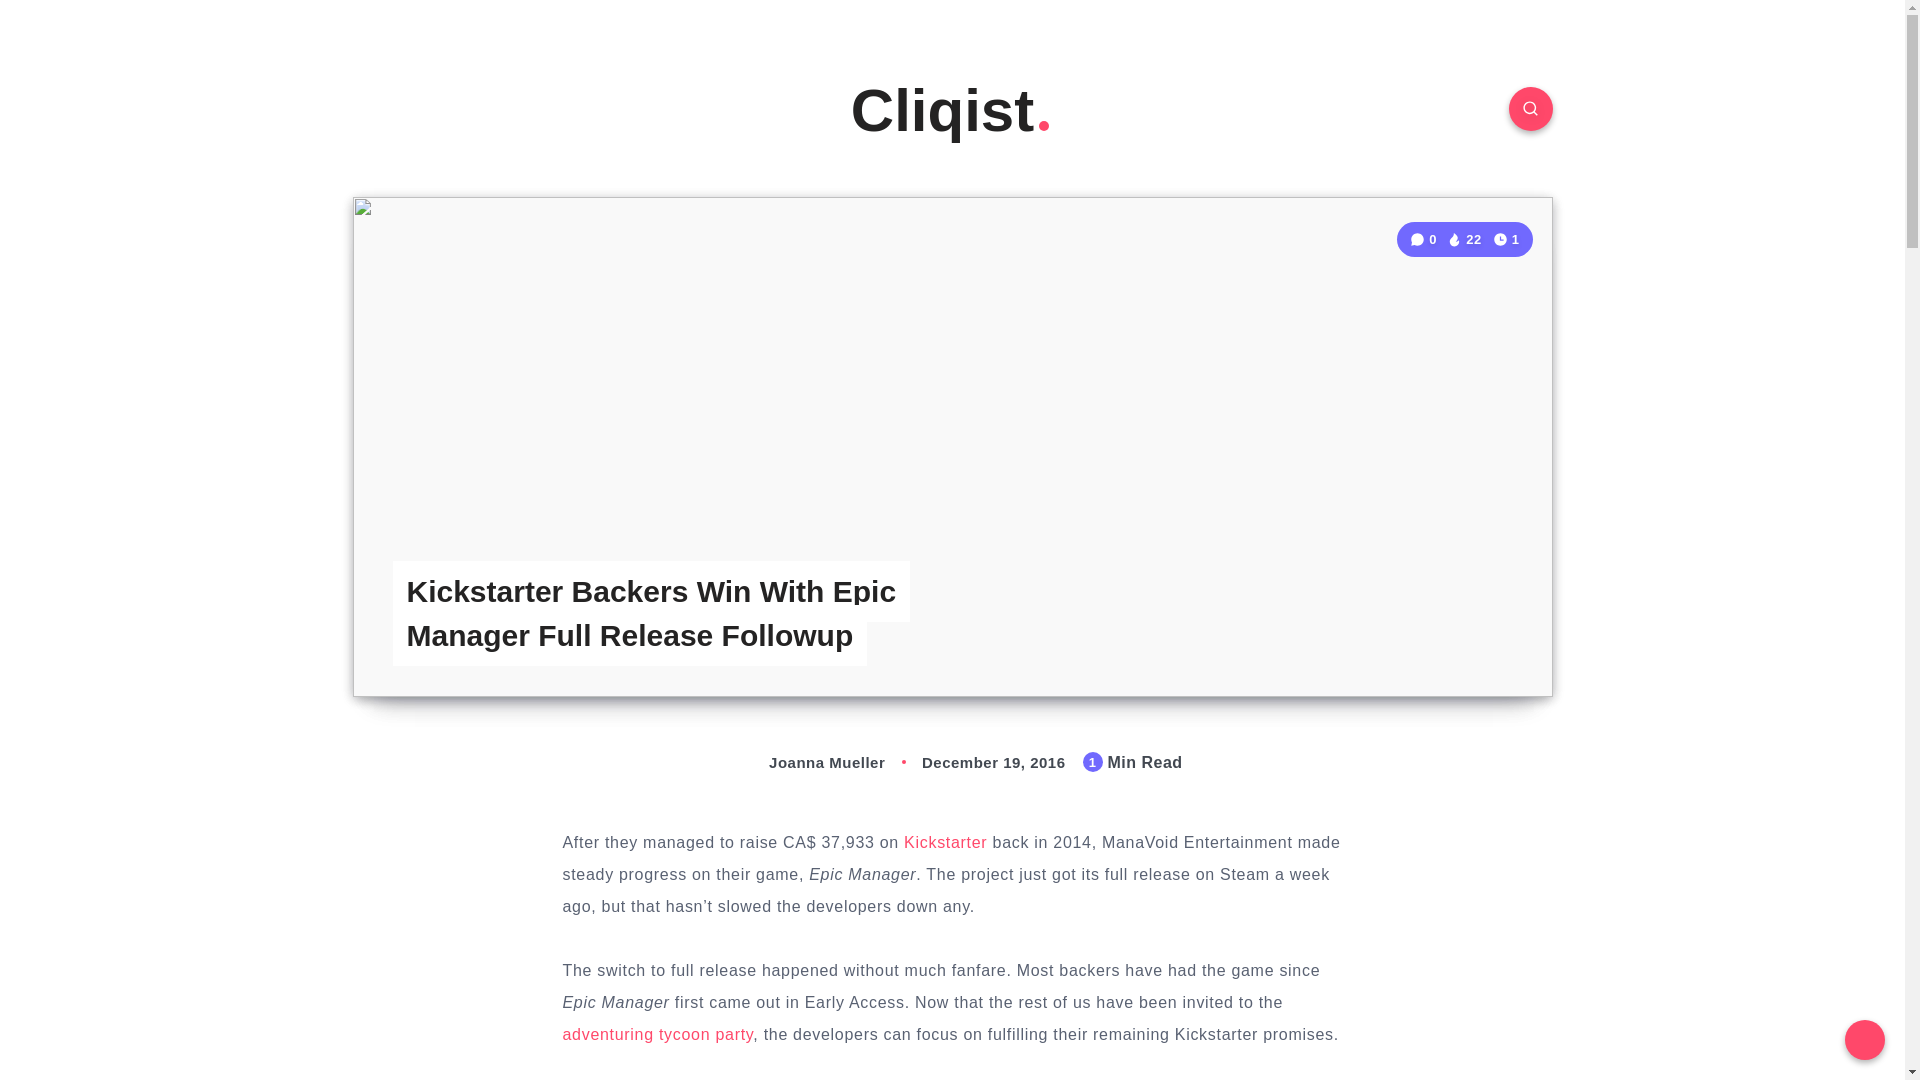 The width and height of the screenshot is (1920, 1080). I want to click on Cliqist, so click(952, 110).